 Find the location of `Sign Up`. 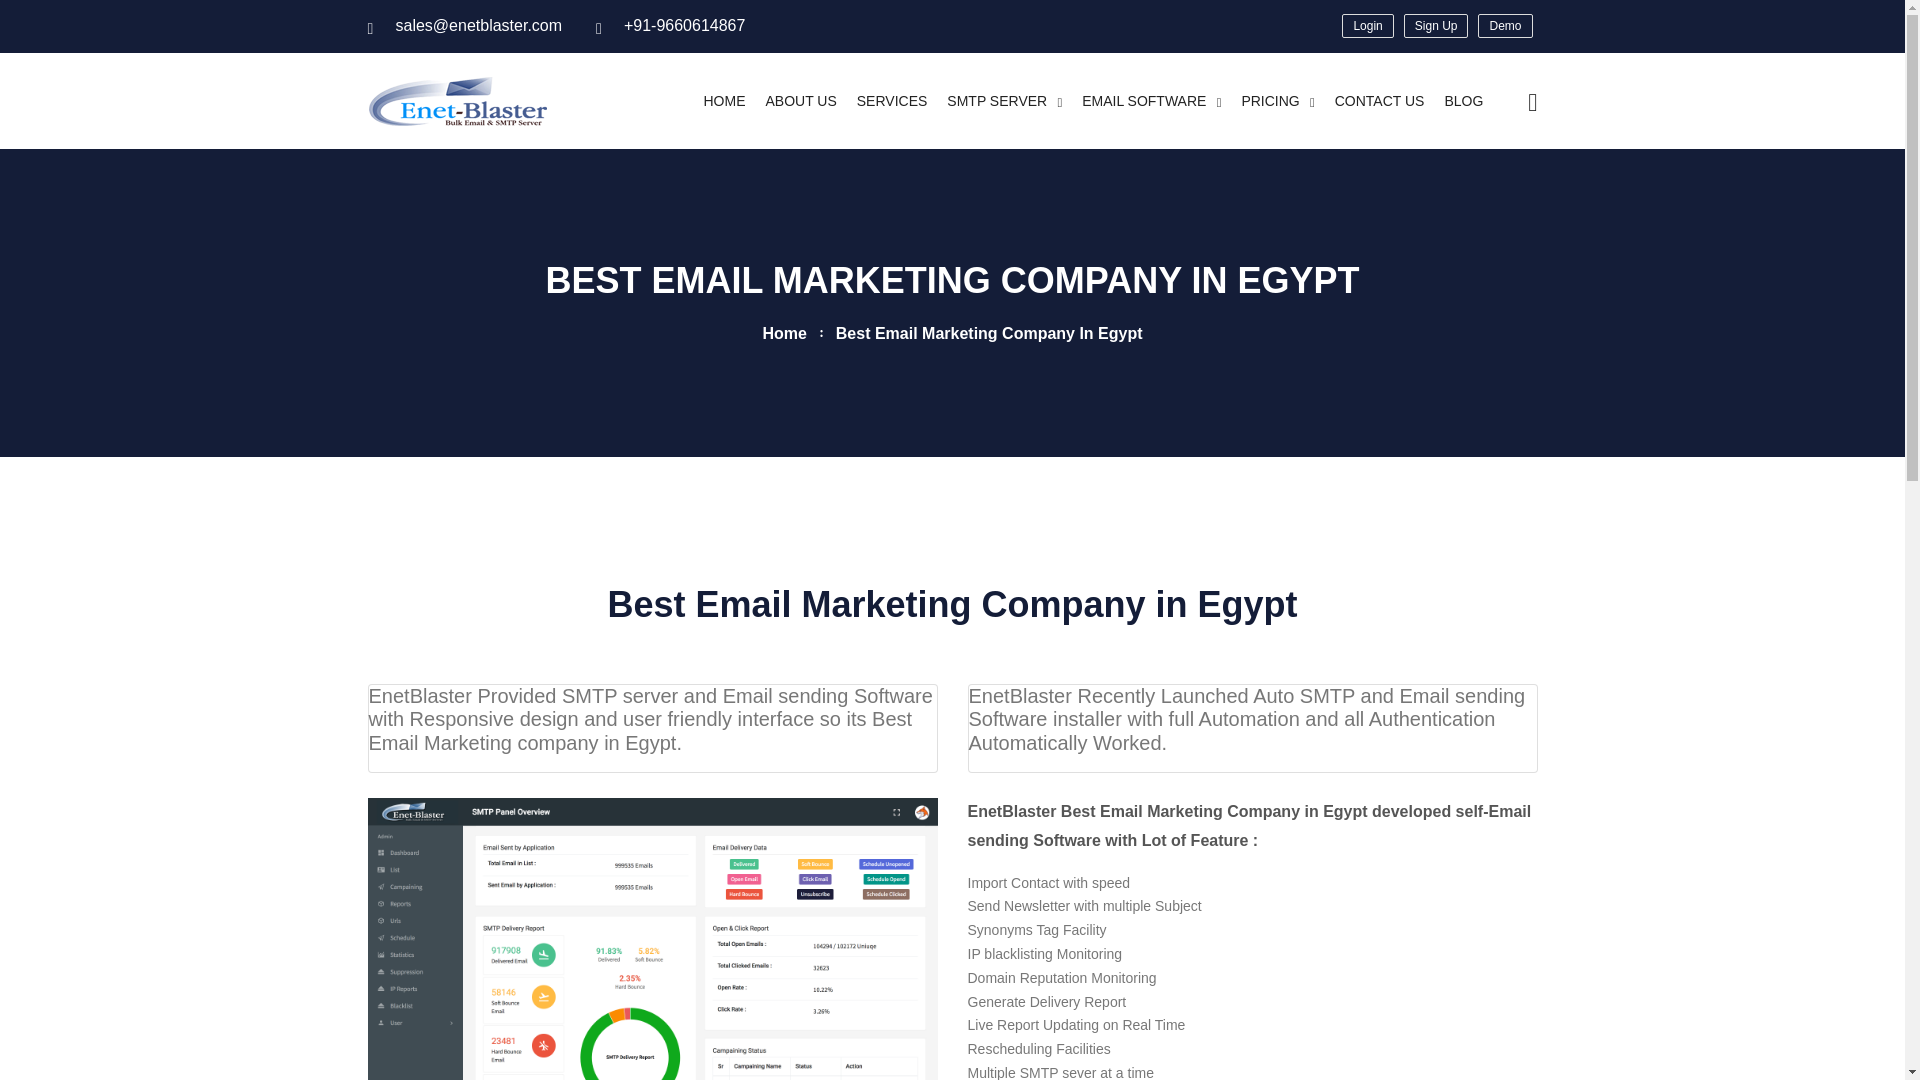

Sign Up is located at coordinates (1436, 26).